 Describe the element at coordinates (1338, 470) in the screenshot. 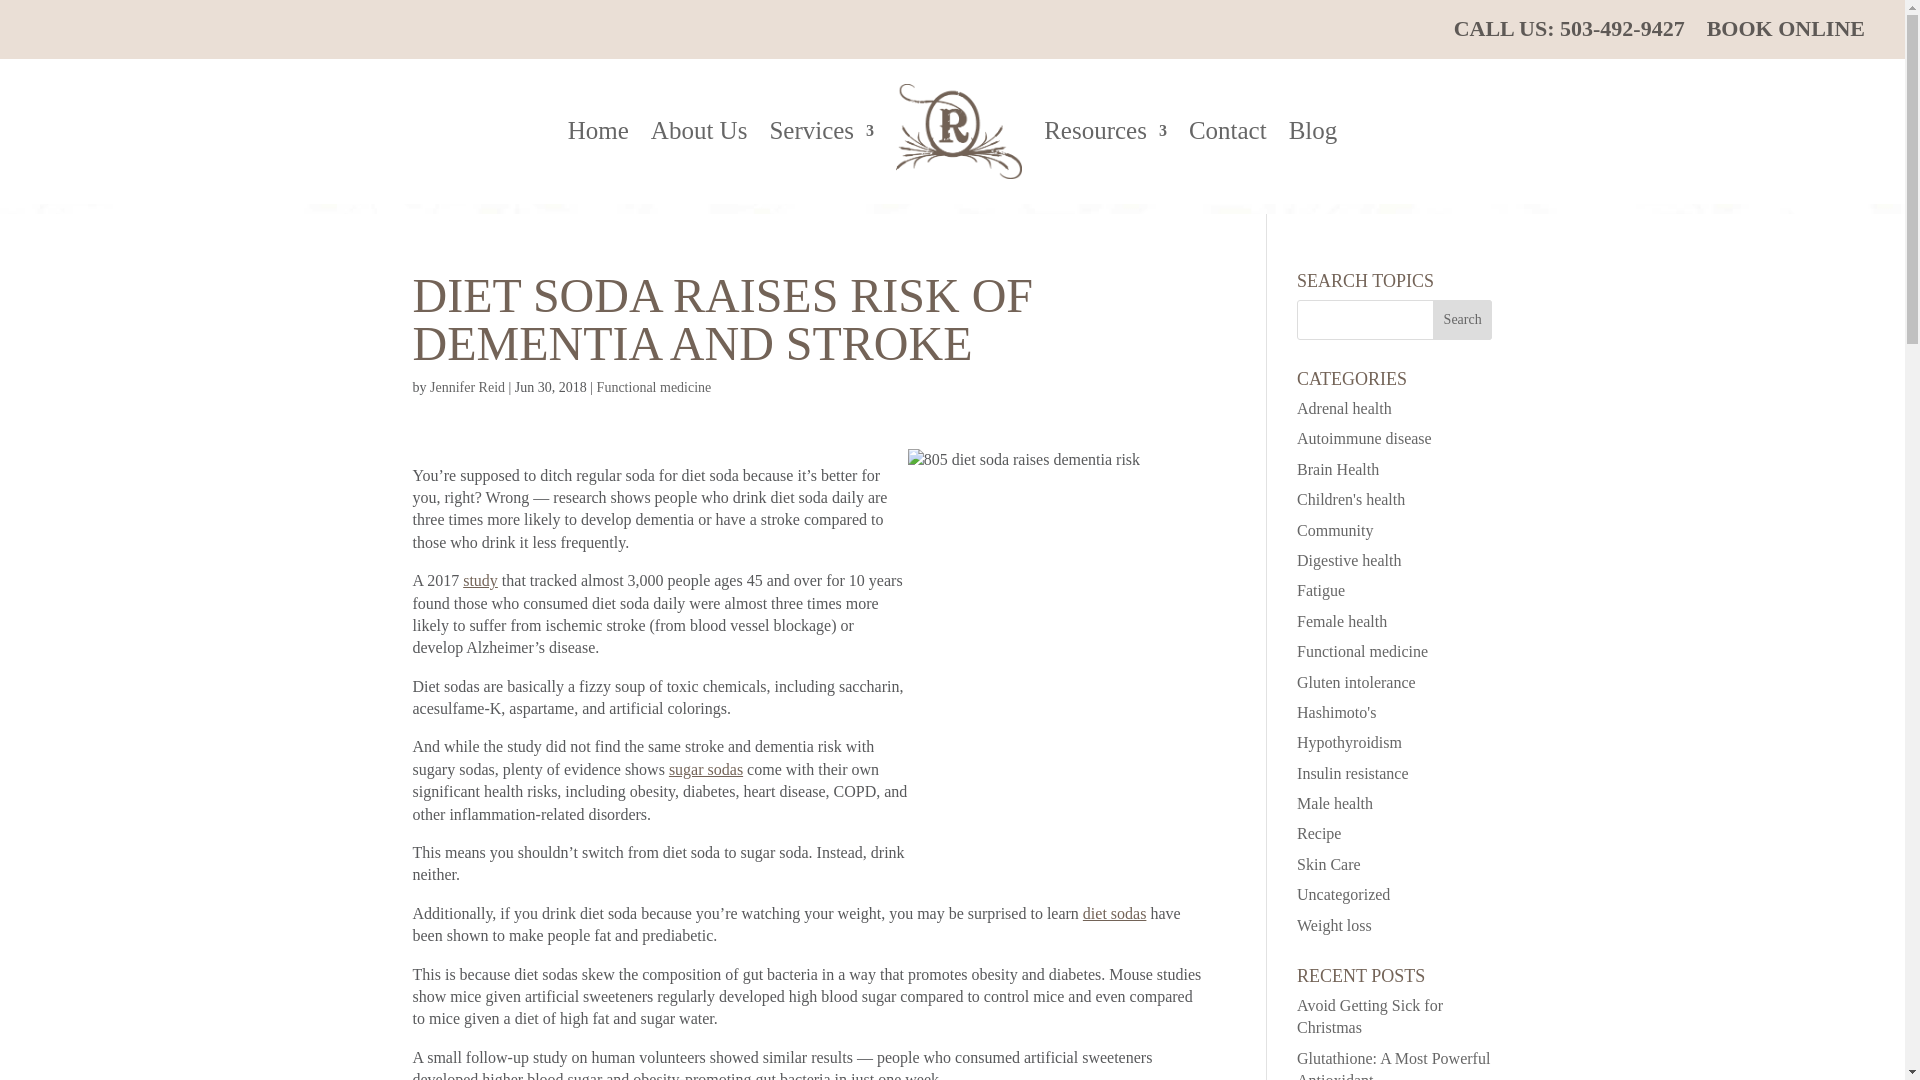

I see `Brain Health` at that location.